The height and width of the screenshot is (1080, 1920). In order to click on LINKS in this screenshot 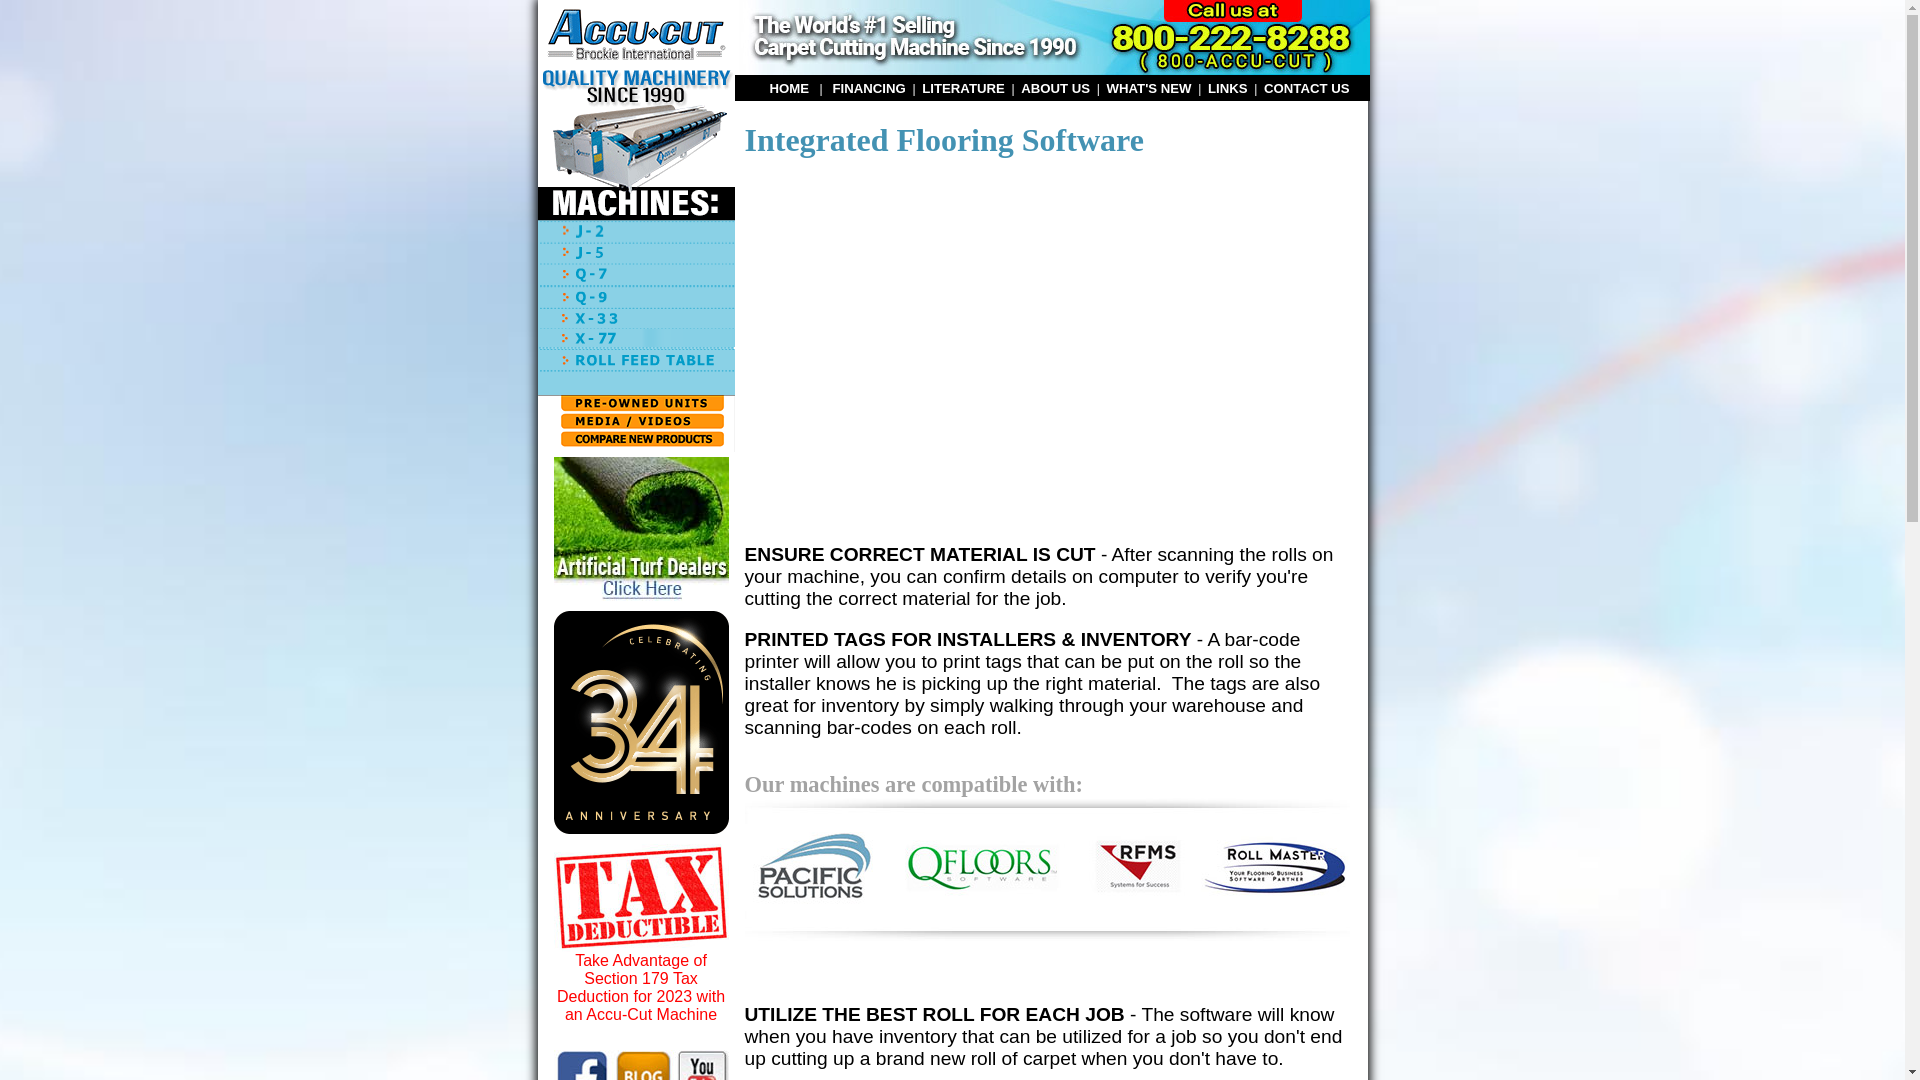, I will do `click(1228, 87)`.